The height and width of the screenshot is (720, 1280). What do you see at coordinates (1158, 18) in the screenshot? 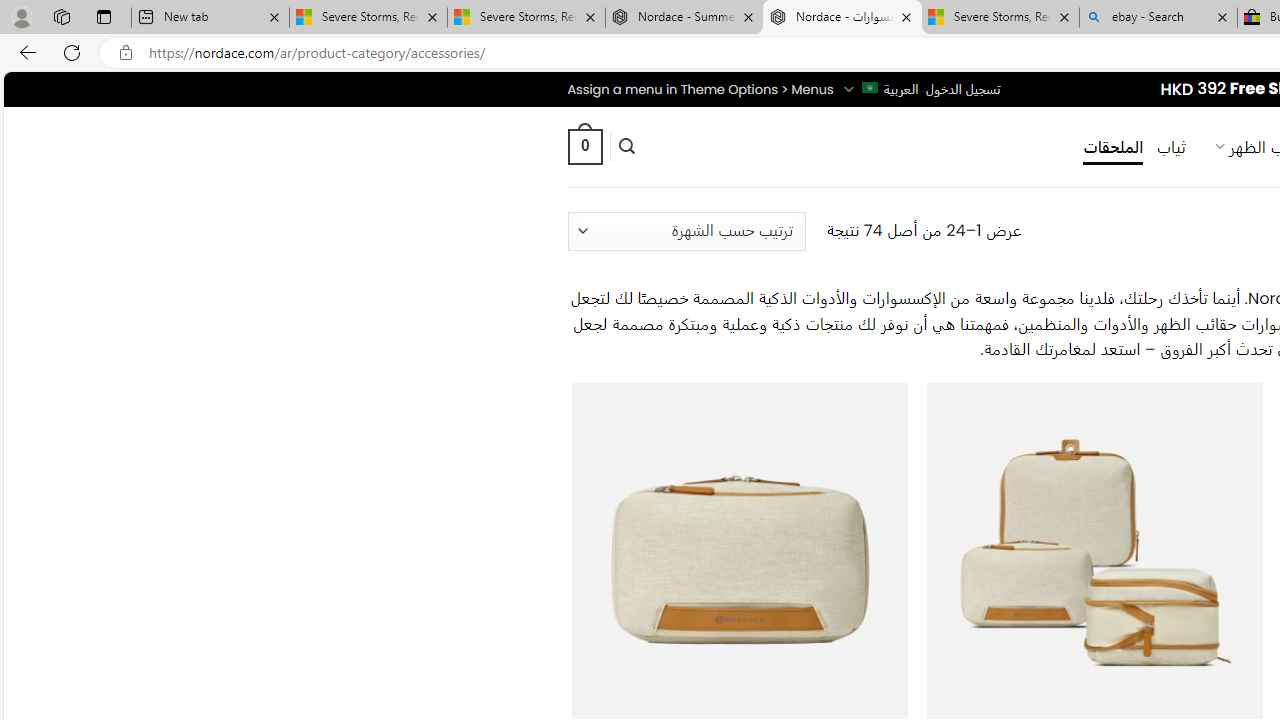
I see `ebay - Search` at bounding box center [1158, 18].